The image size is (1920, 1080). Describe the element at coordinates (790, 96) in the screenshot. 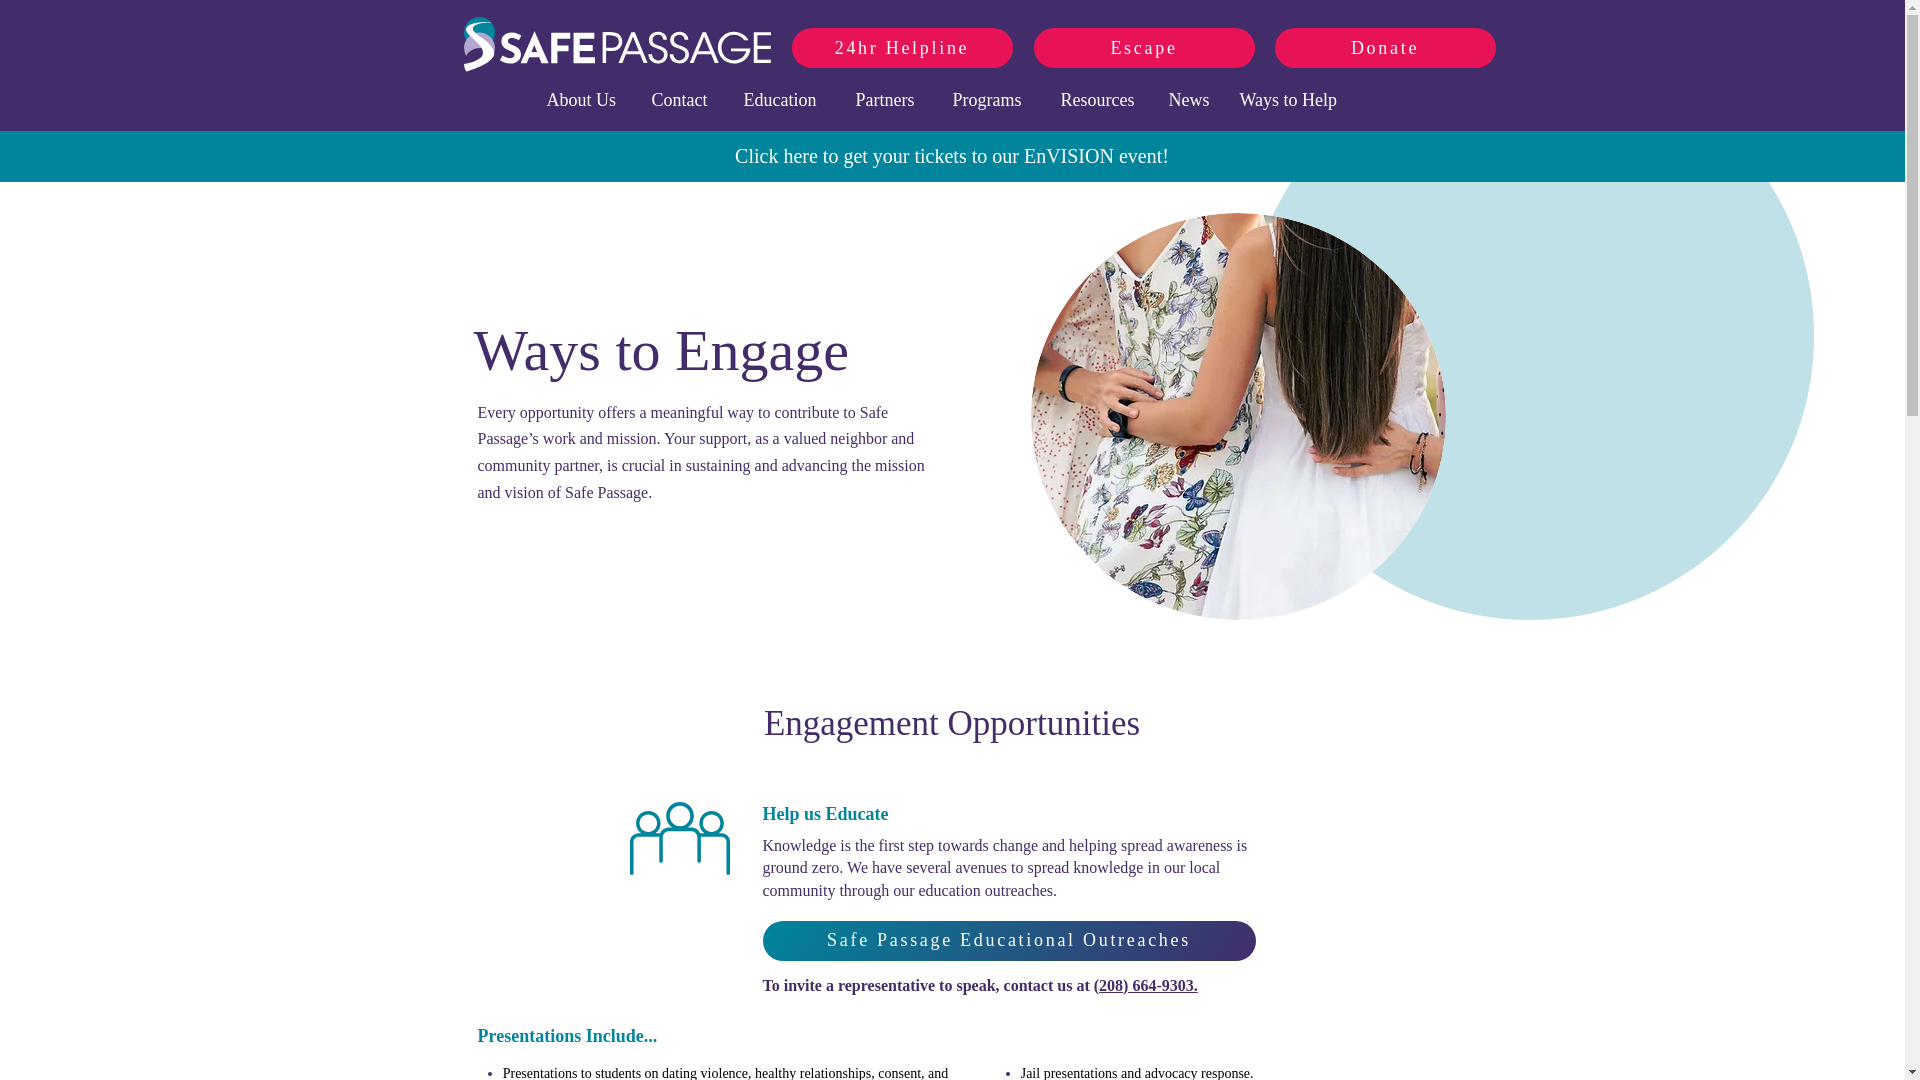

I see `Education` at that location.